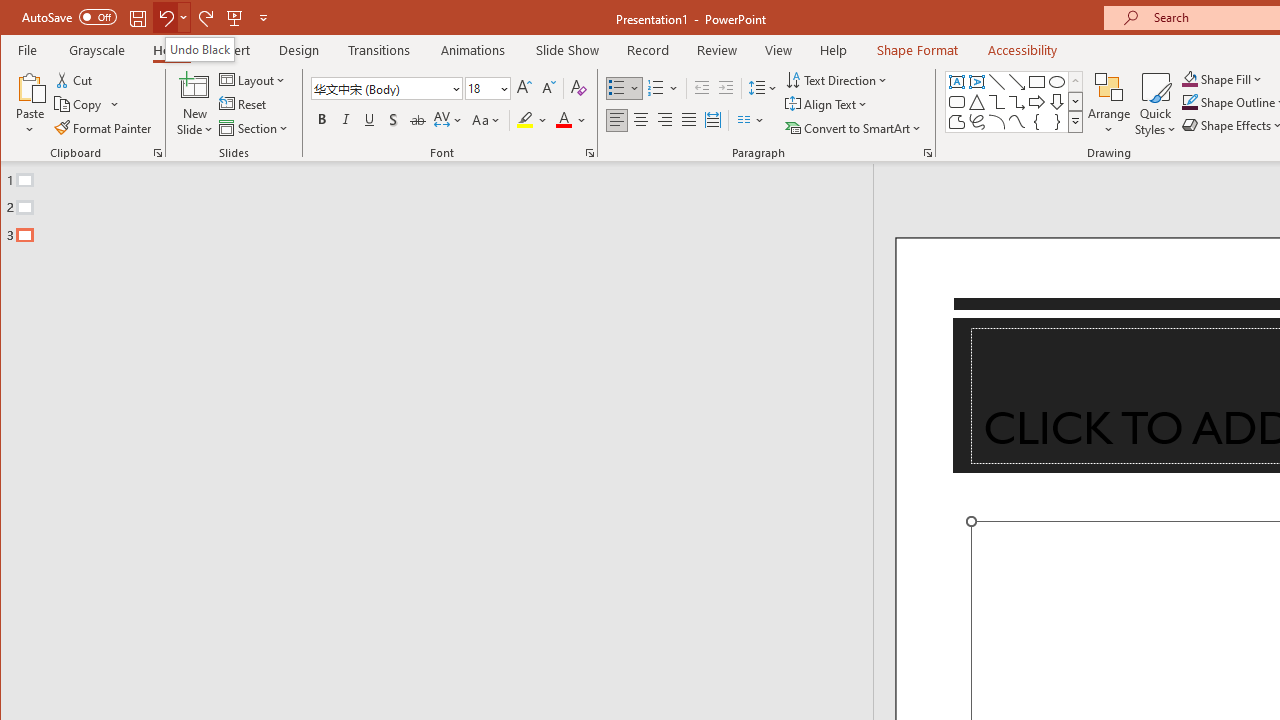 The image size is (1280, 720). What do you see at coordinates (996, 122) in the screenshot?
I see `Arc` at bounding box center [996, 122].